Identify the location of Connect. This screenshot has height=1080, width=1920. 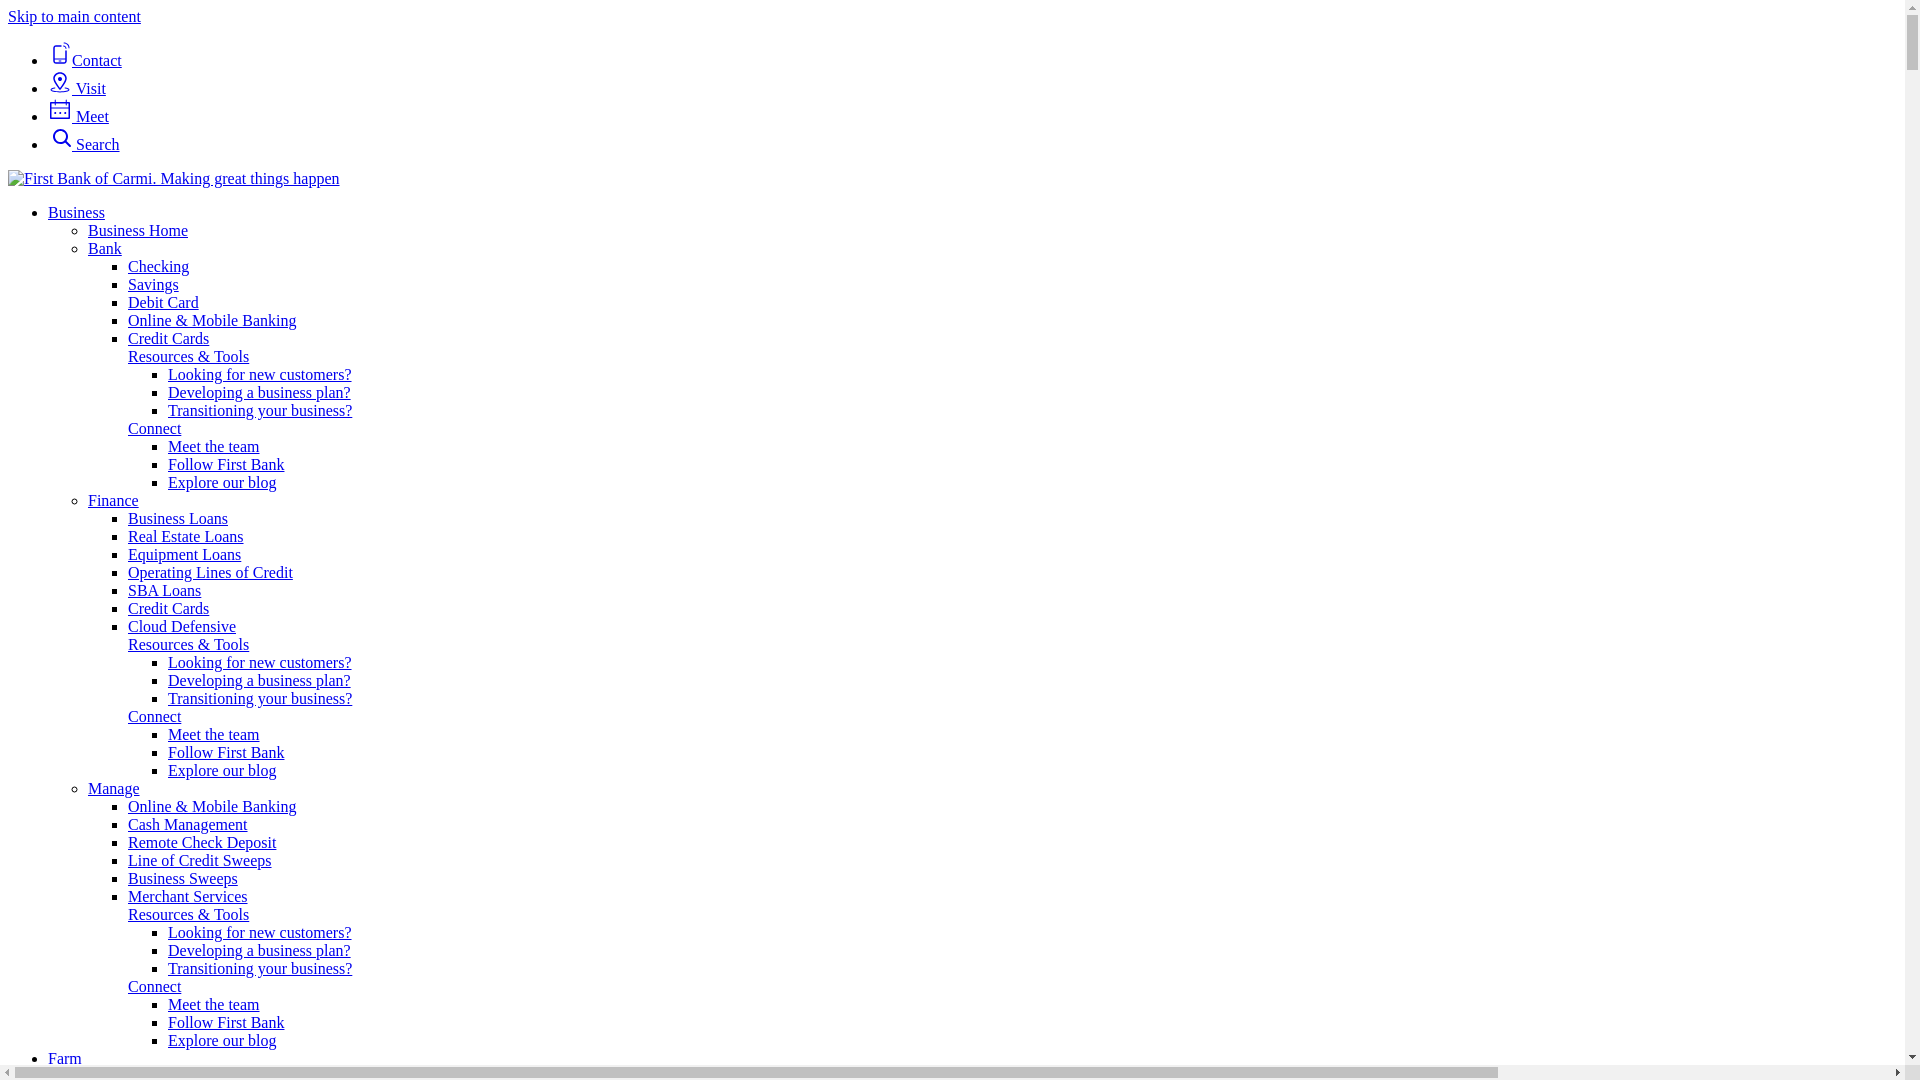
(154, 986).